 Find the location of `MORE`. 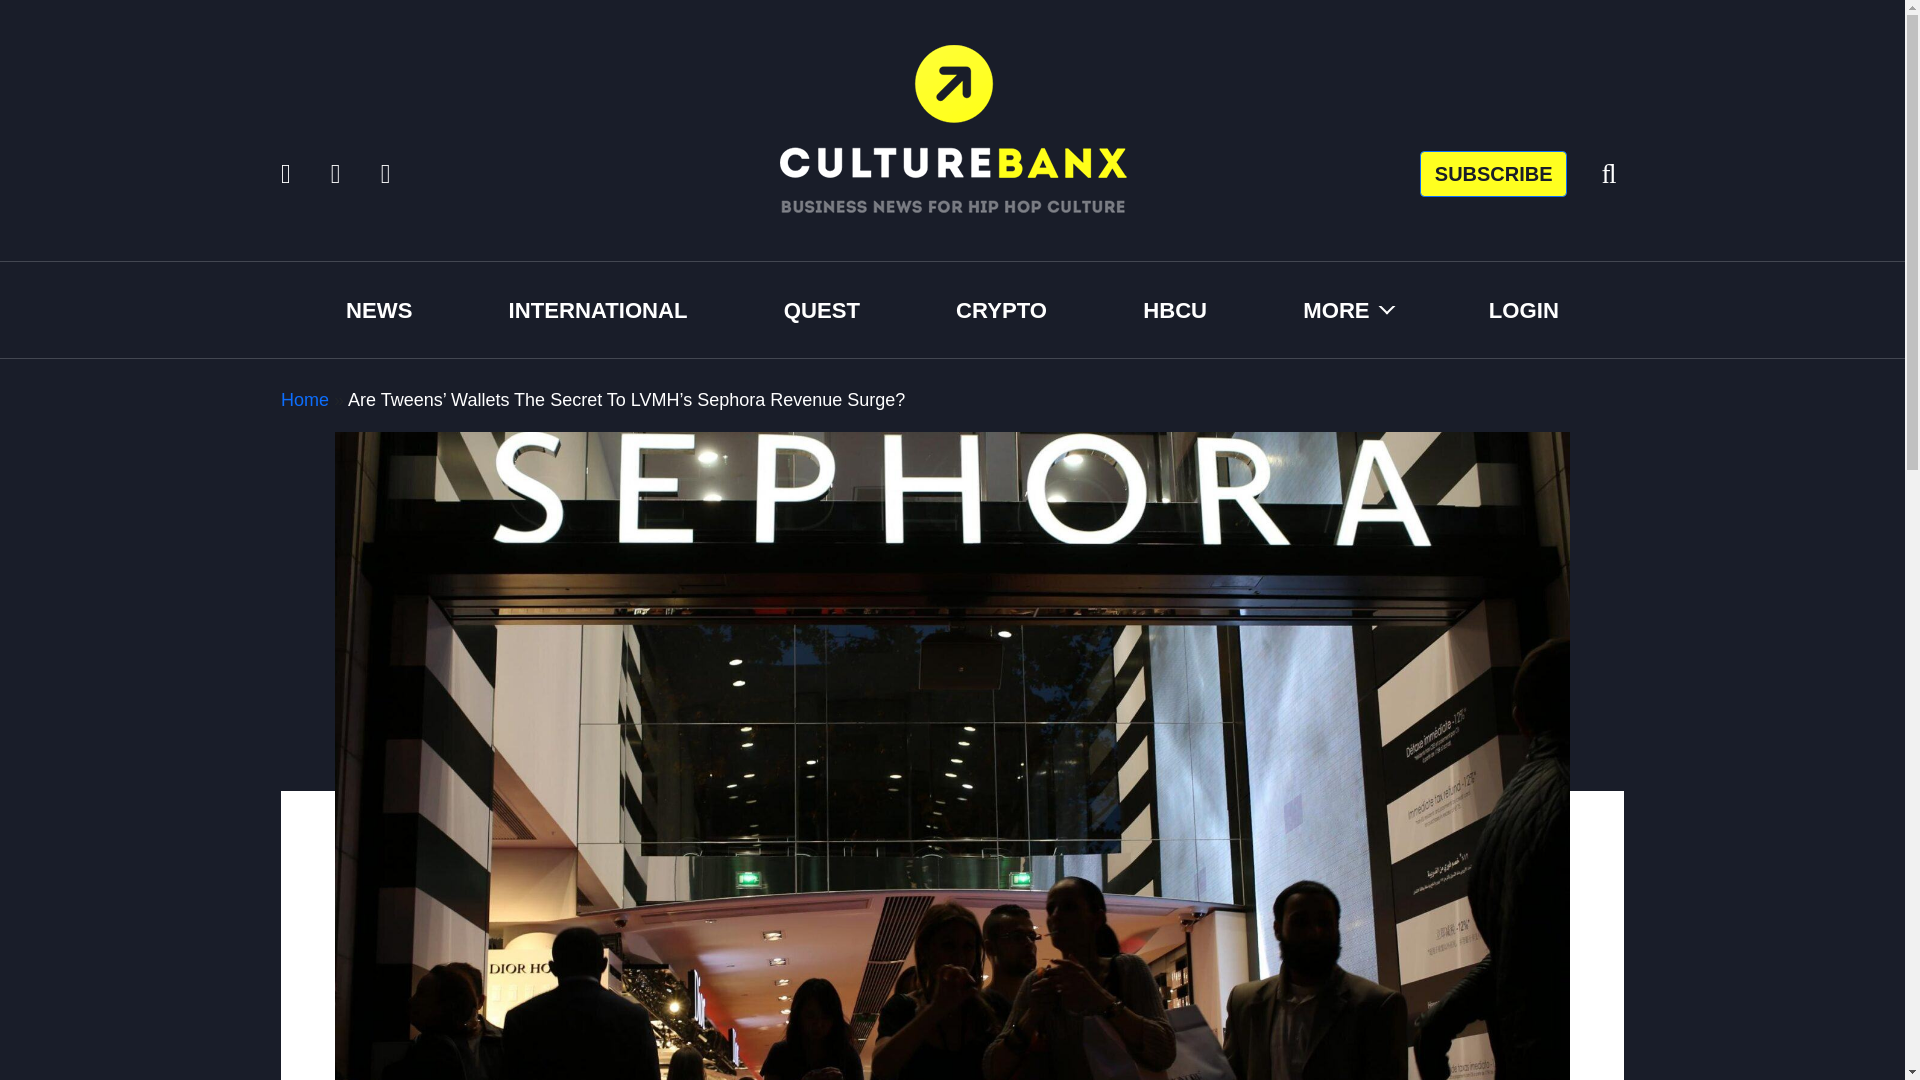

MORE is located at coordinates (1348, 309).